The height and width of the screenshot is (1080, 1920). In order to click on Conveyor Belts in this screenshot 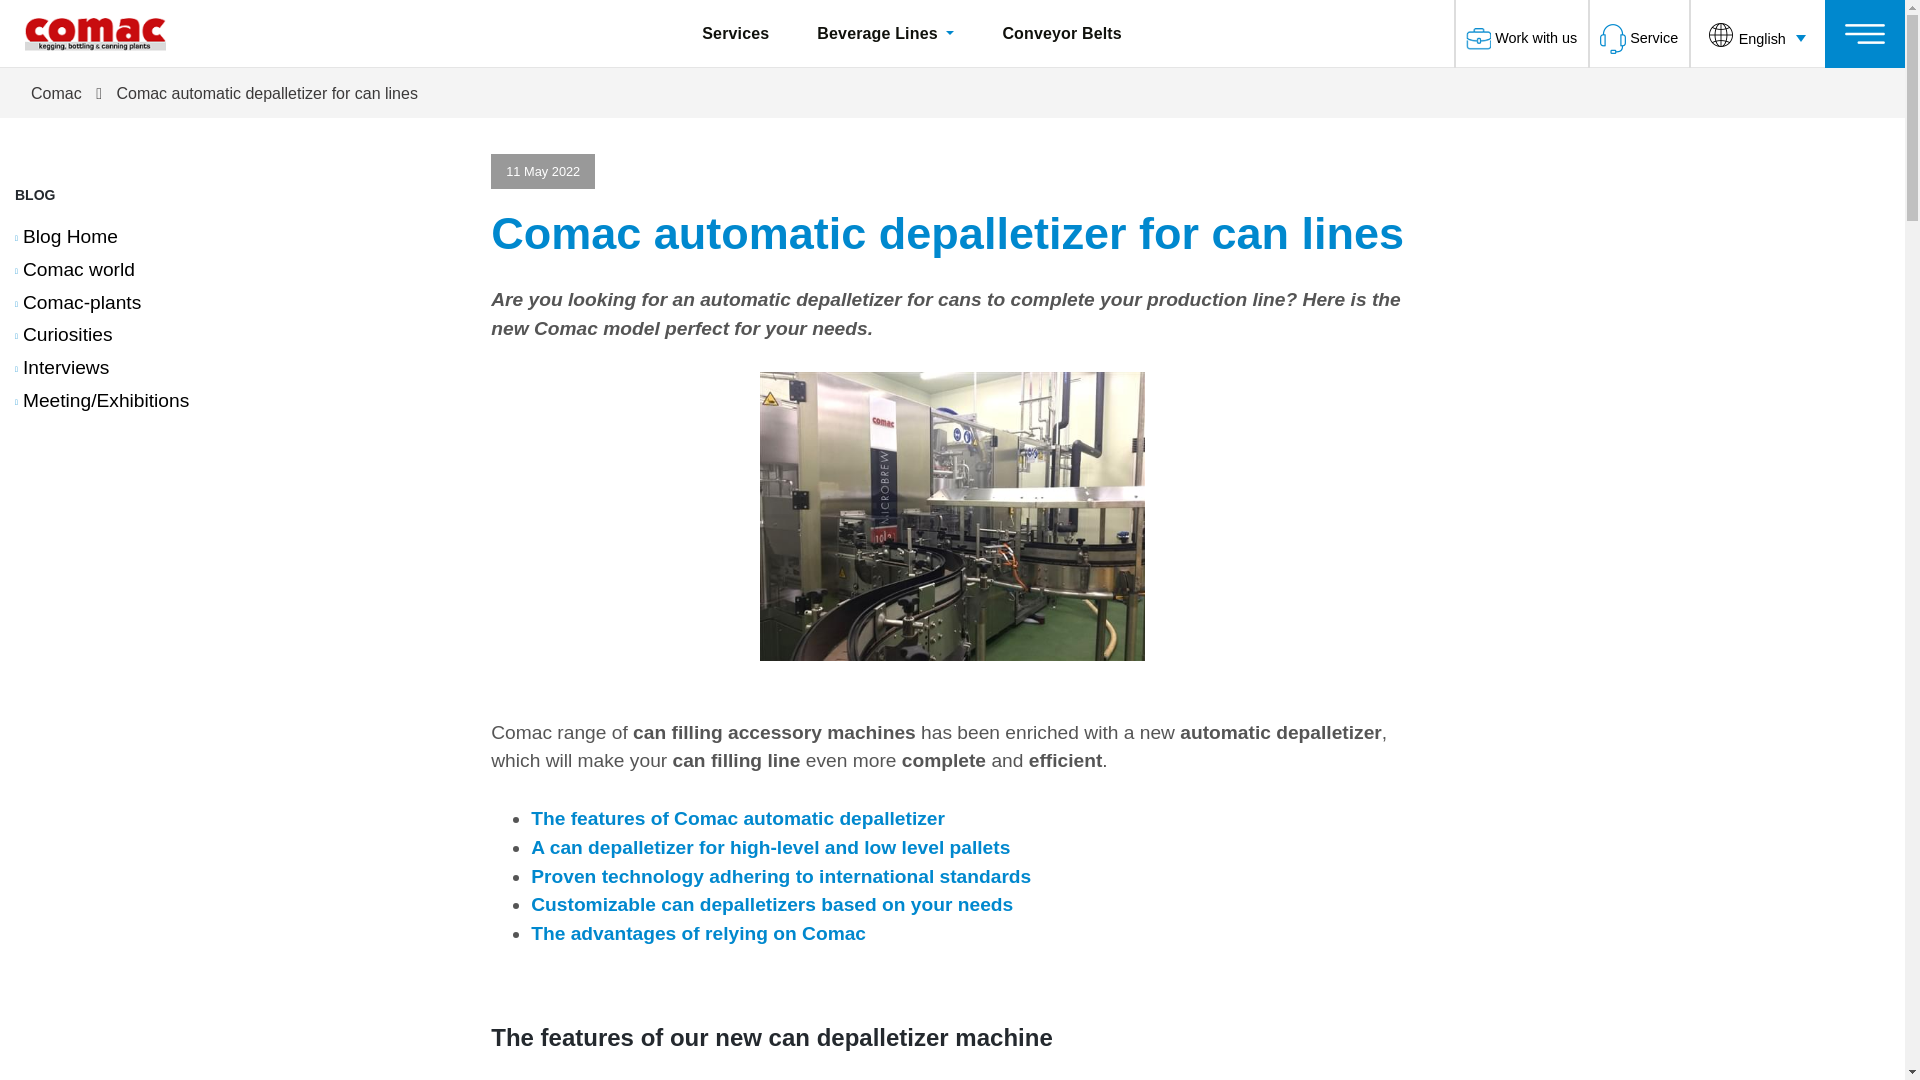, I will do `click(1062, 33)`.